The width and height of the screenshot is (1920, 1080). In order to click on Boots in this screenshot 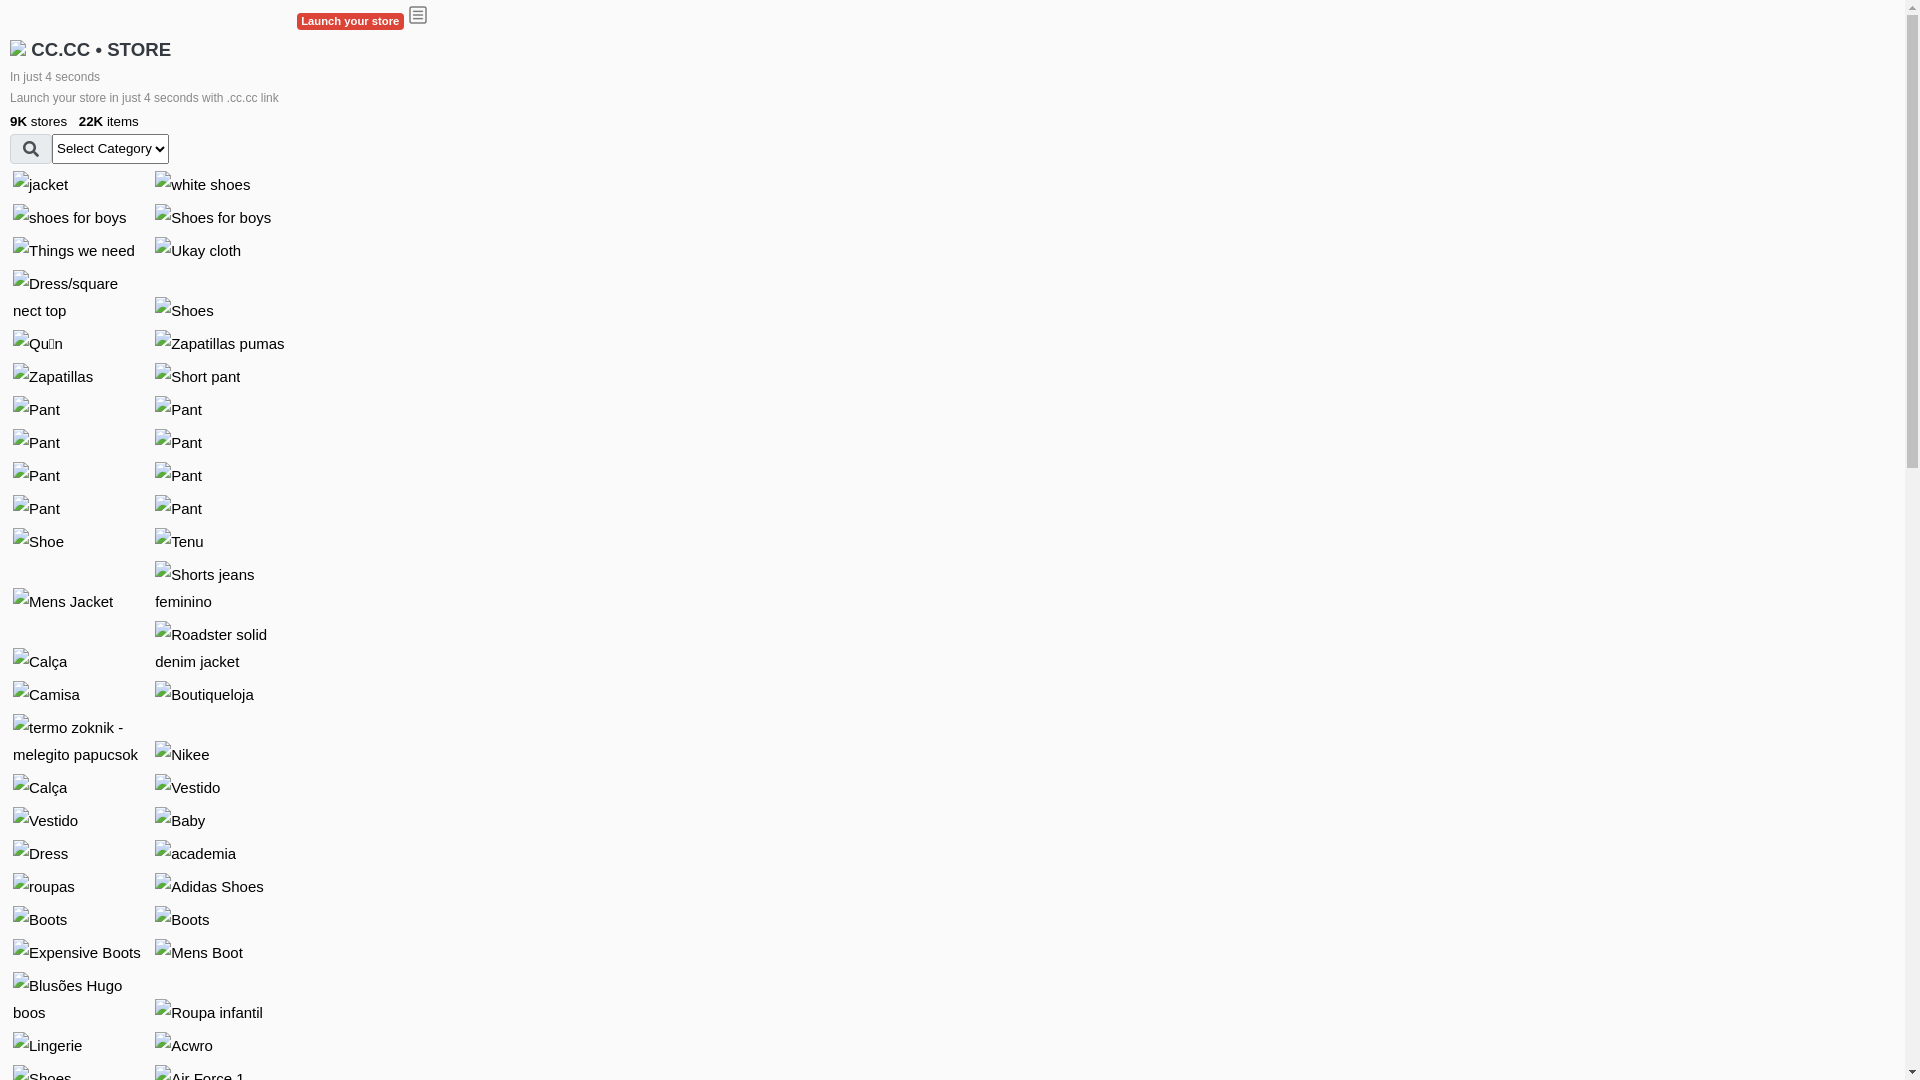, I will do `click(182, 920)`.